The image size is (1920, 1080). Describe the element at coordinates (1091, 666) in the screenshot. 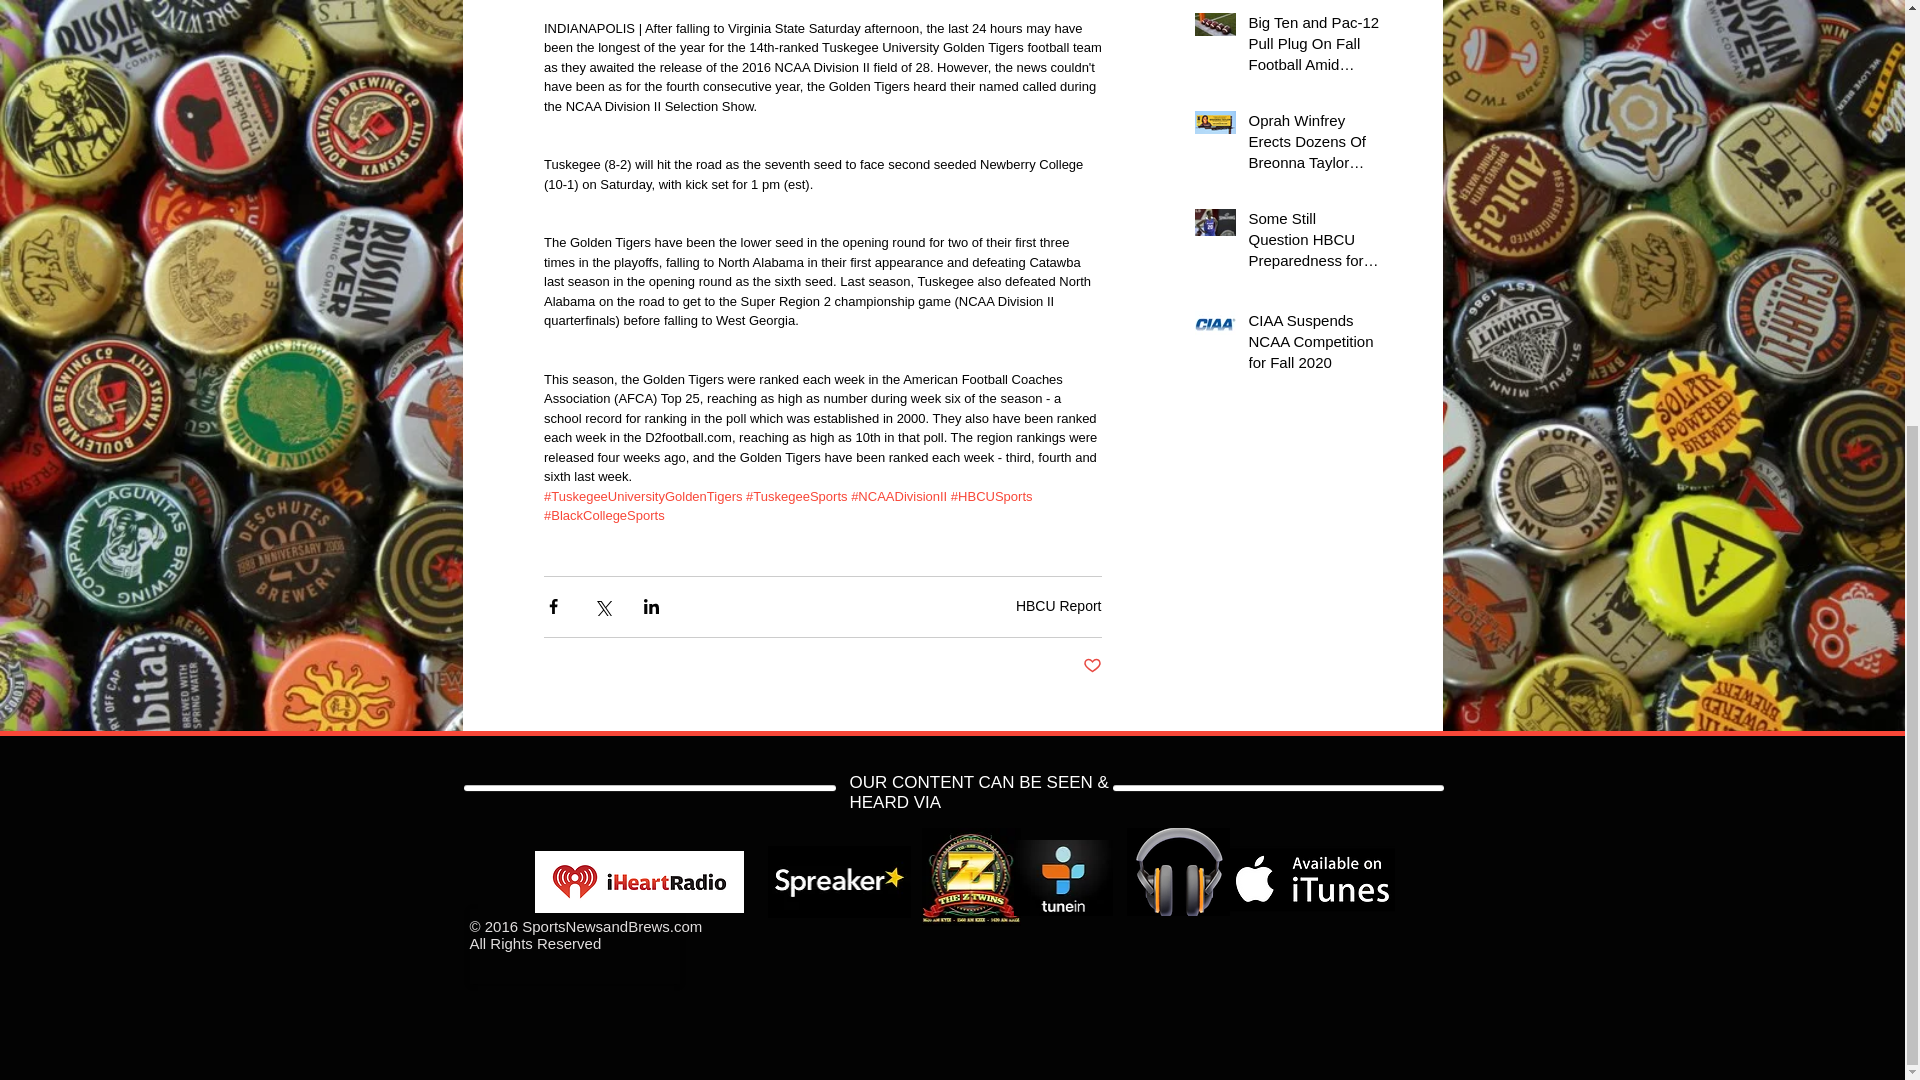

I see `Post not marked as liked` at that location.